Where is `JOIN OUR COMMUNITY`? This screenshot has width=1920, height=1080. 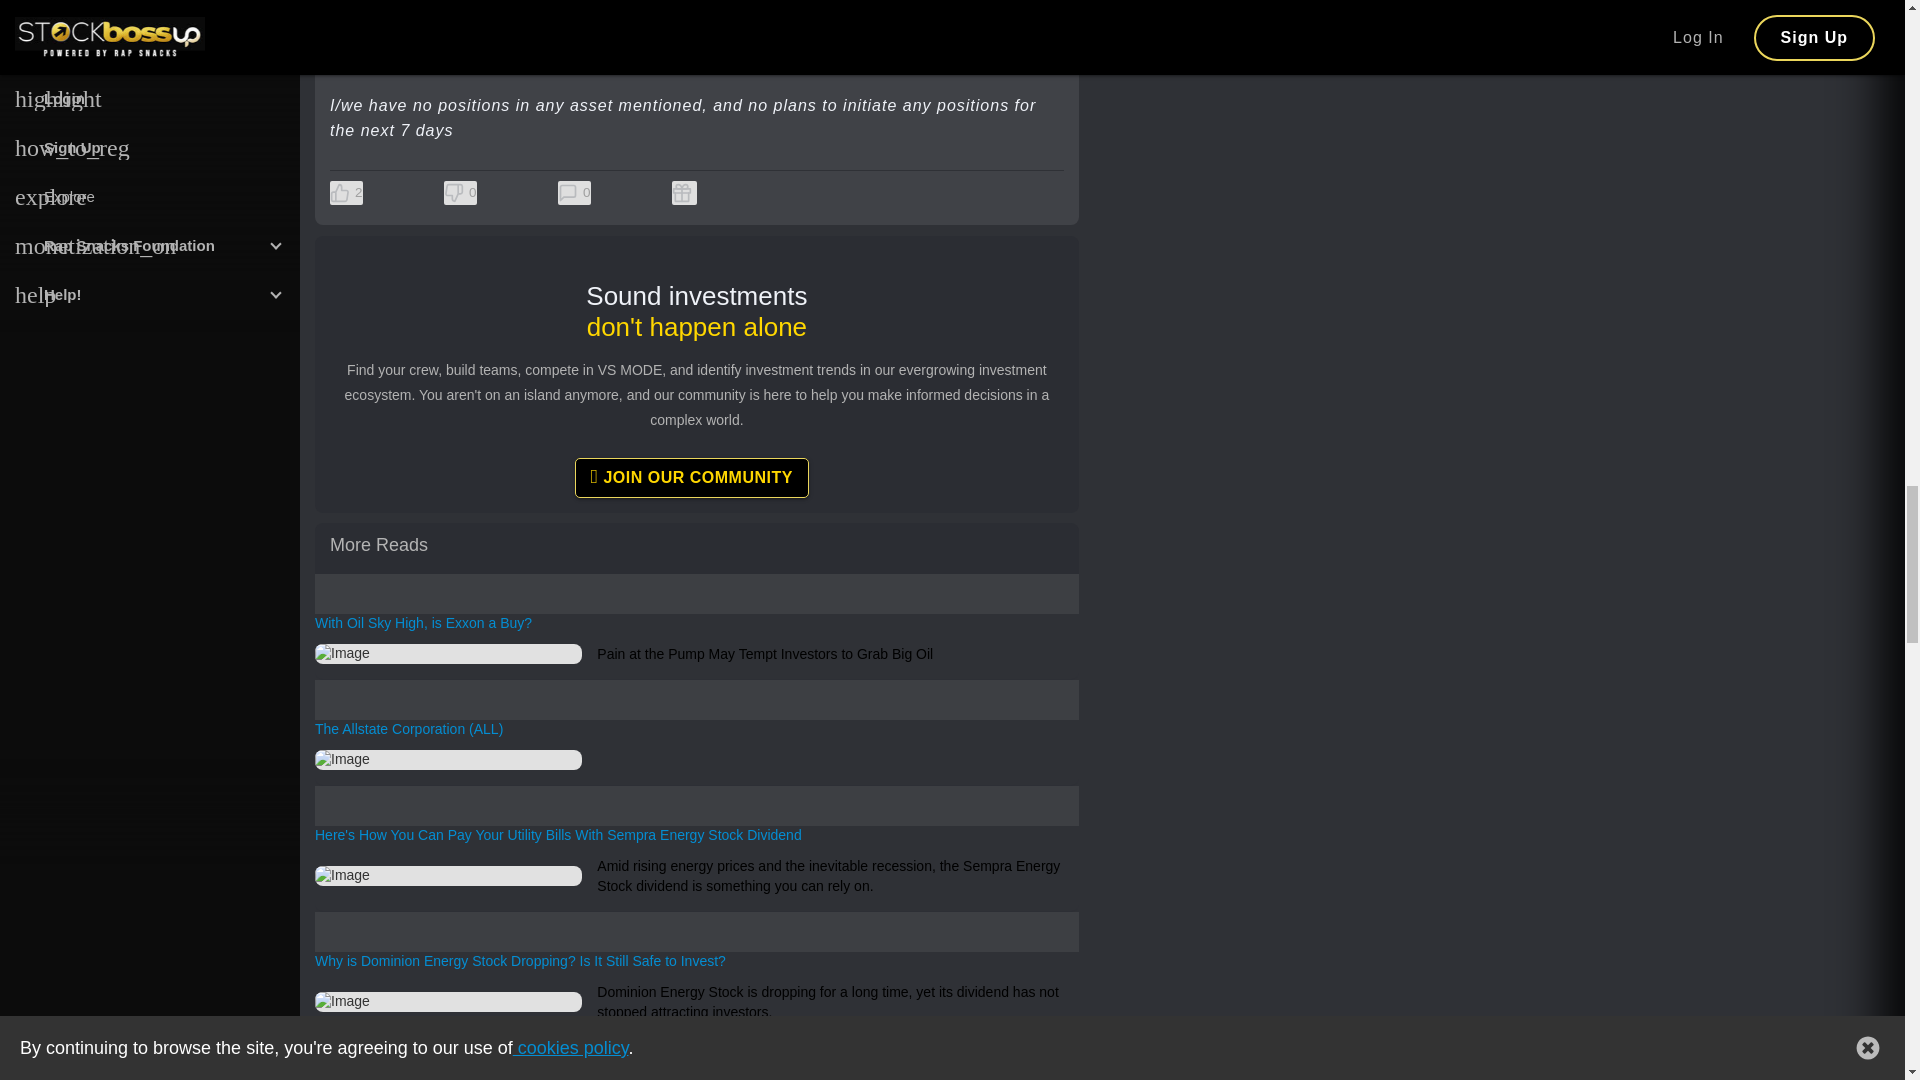
JOIN OUR COMMUNITY is located at coordinates (691, 477).